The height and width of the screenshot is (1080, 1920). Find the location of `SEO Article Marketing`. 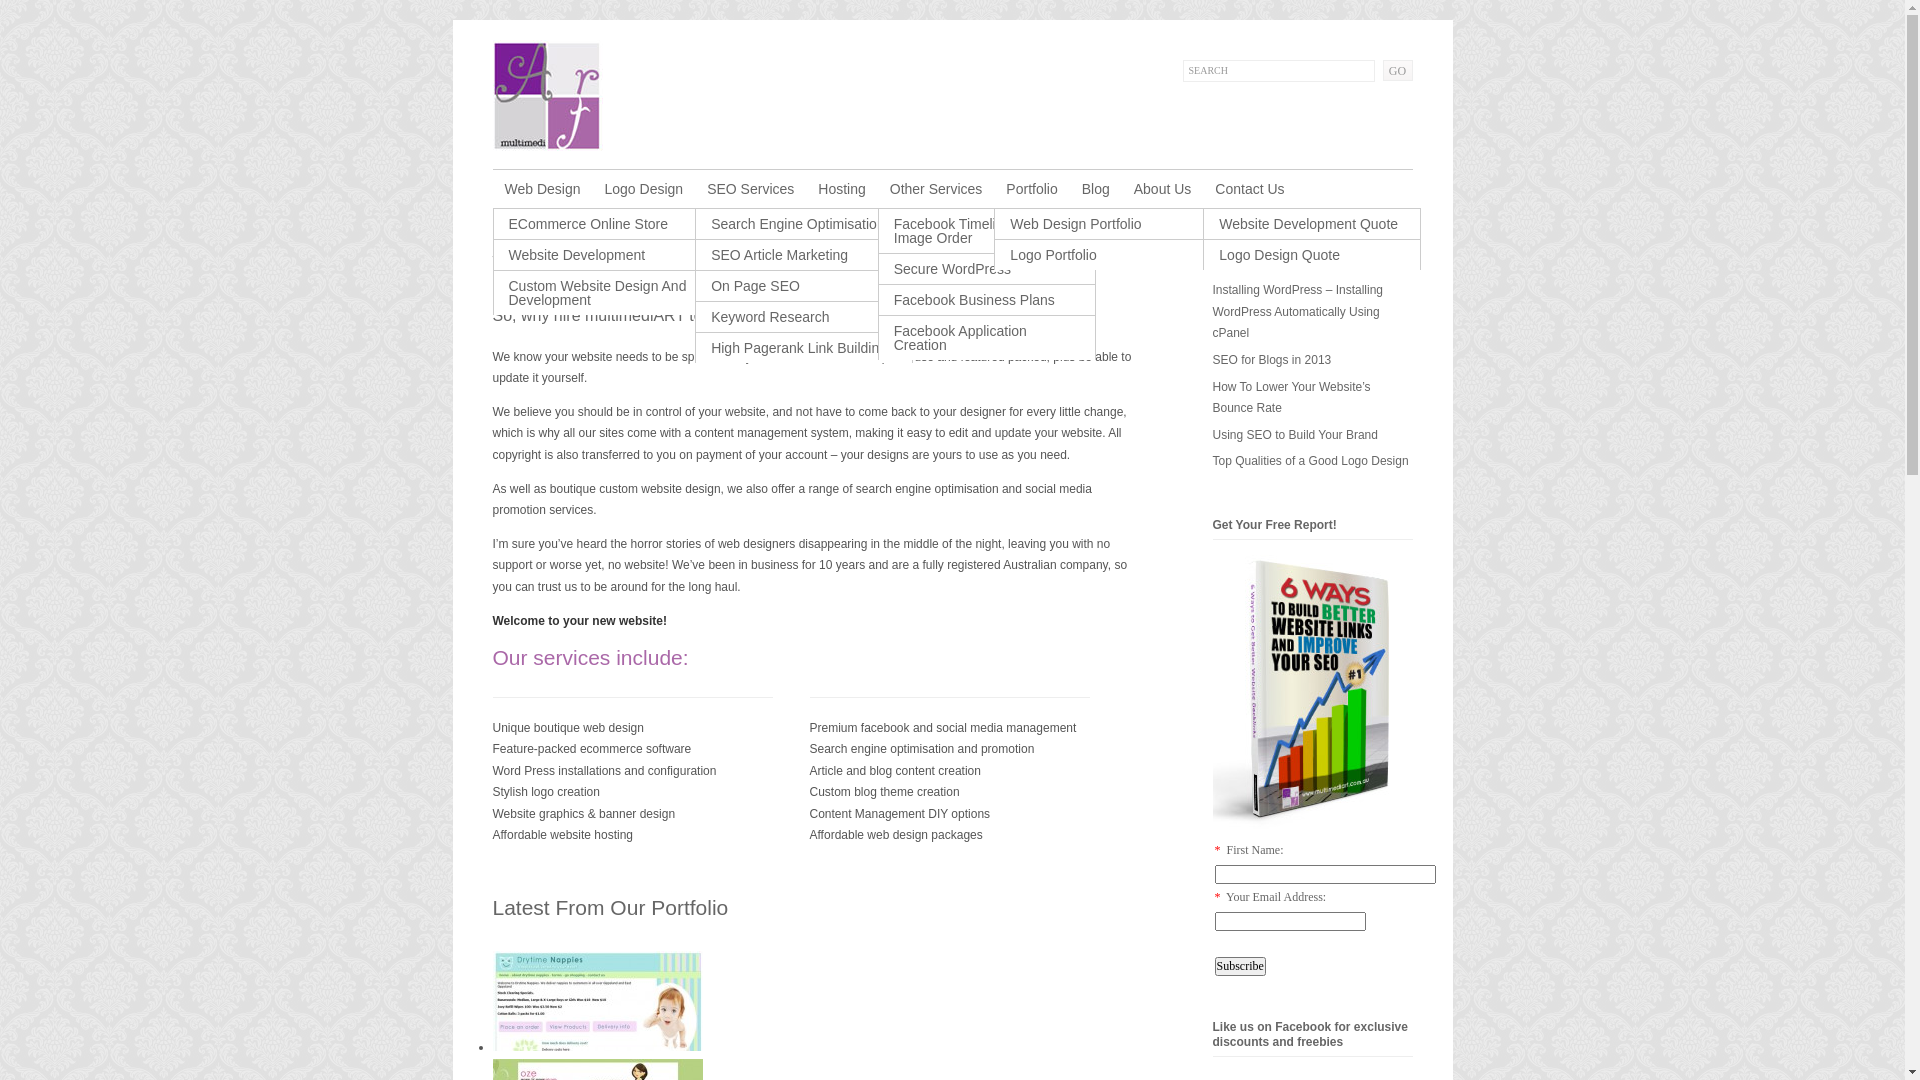

SEO Article Marketing is located at coordinates (804, 255).